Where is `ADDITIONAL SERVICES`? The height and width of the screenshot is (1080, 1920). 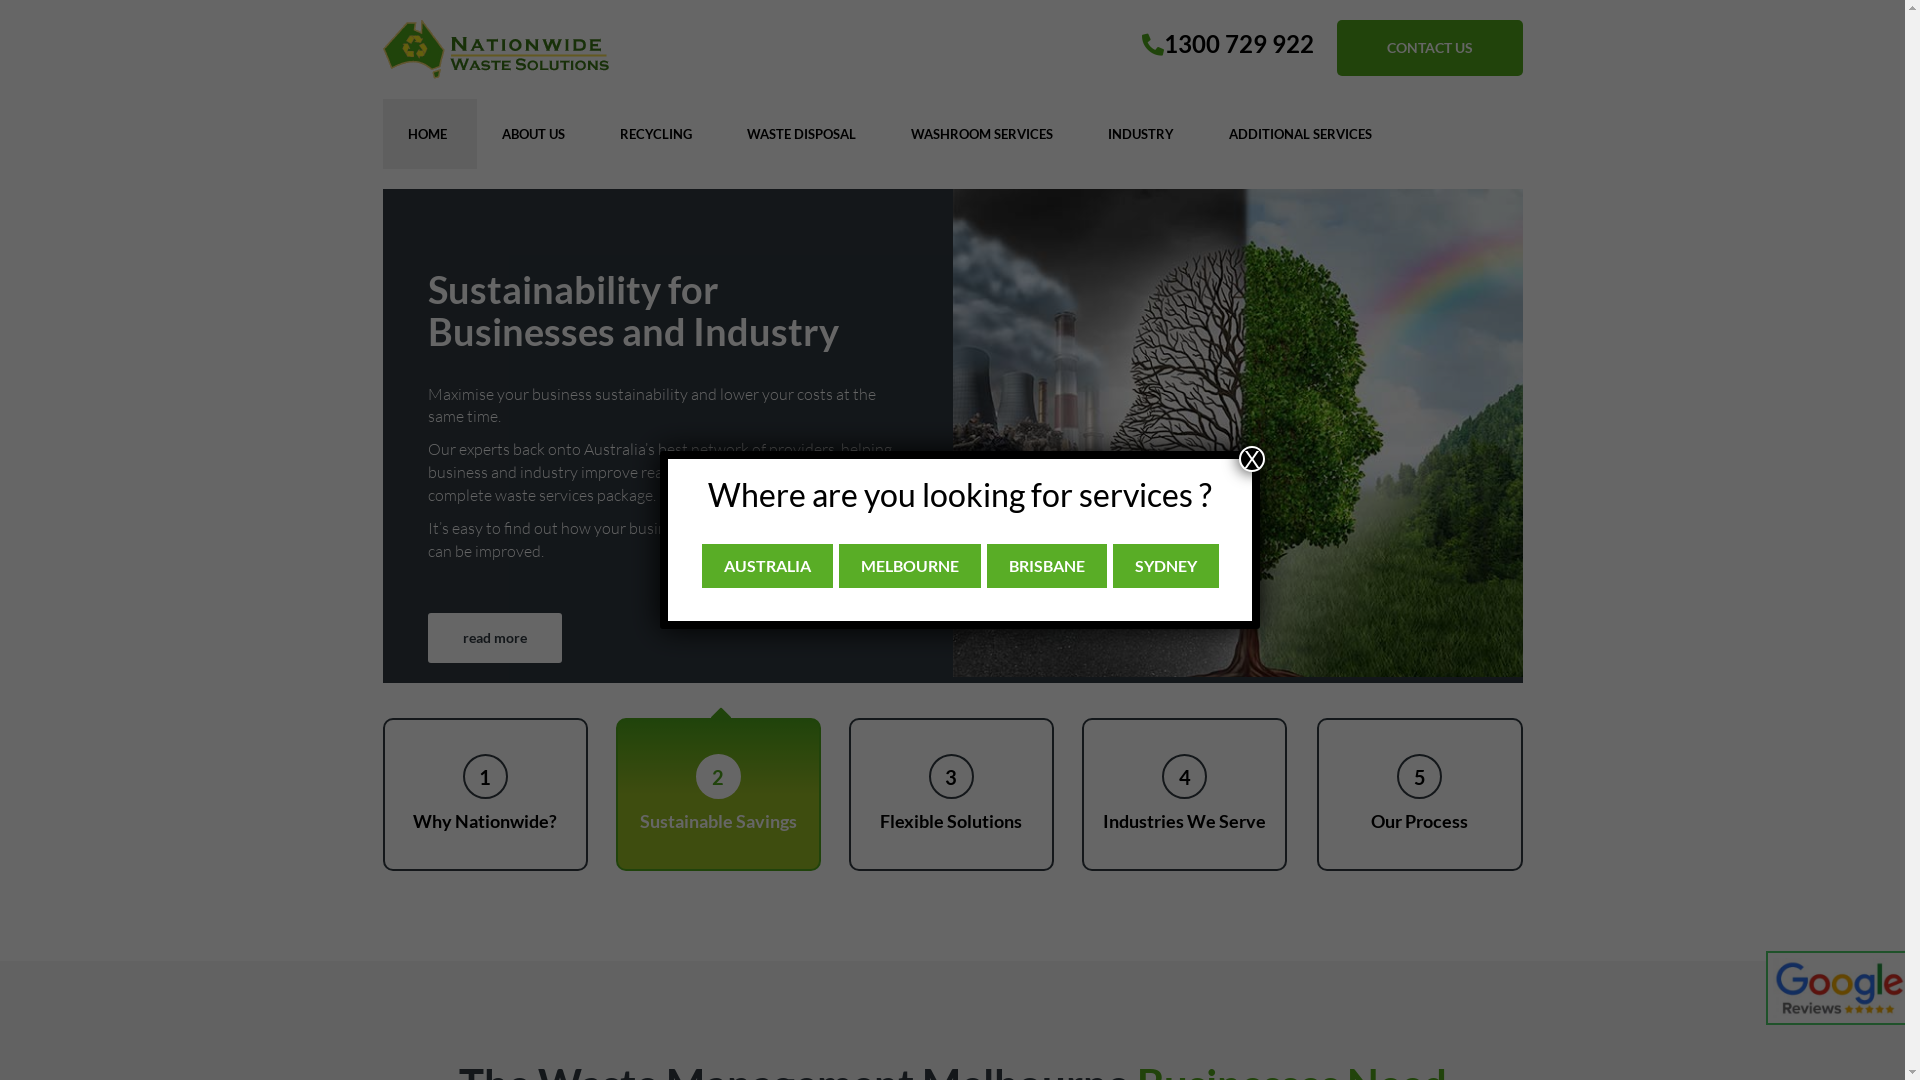 ADDITIONAL SERVICES is located at coordinates (1300, 134).